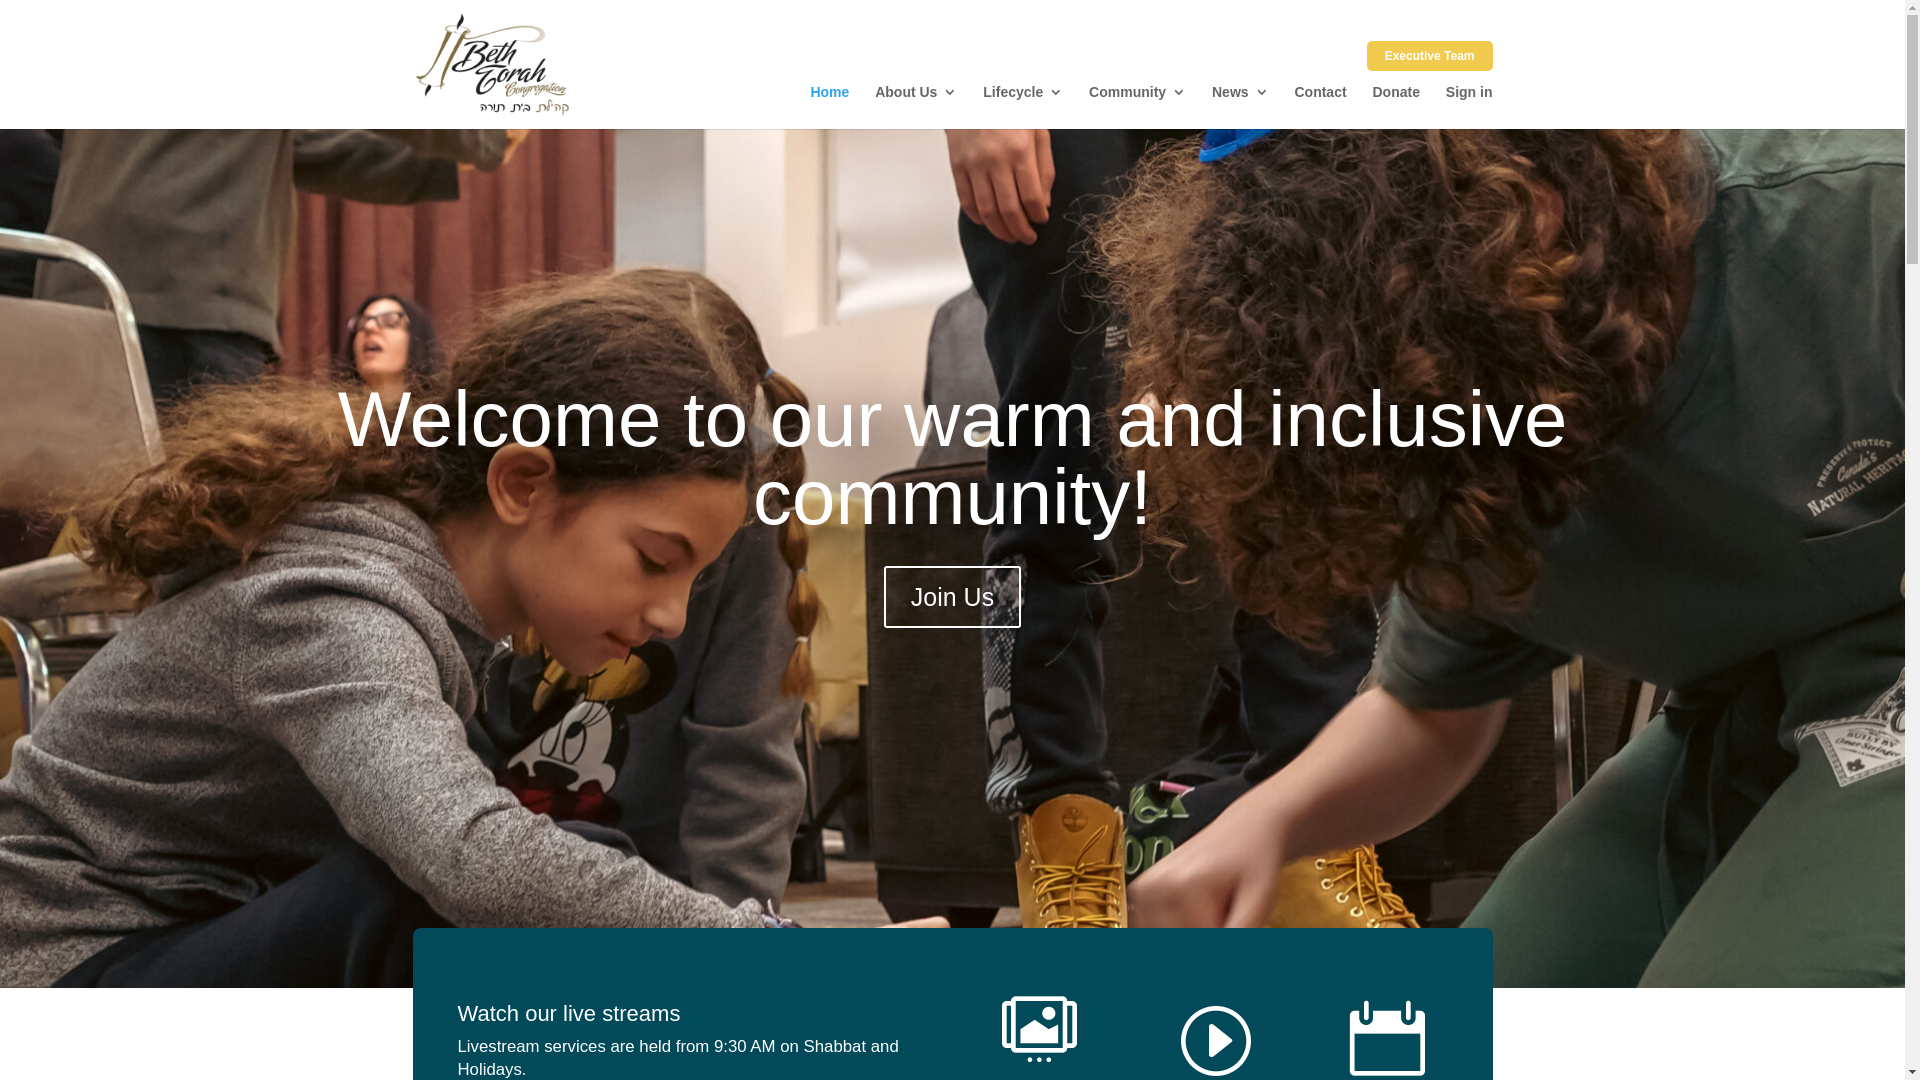 This screenshot has width=1920, height=1080. I want to click on Contact, so click(1320, 107).